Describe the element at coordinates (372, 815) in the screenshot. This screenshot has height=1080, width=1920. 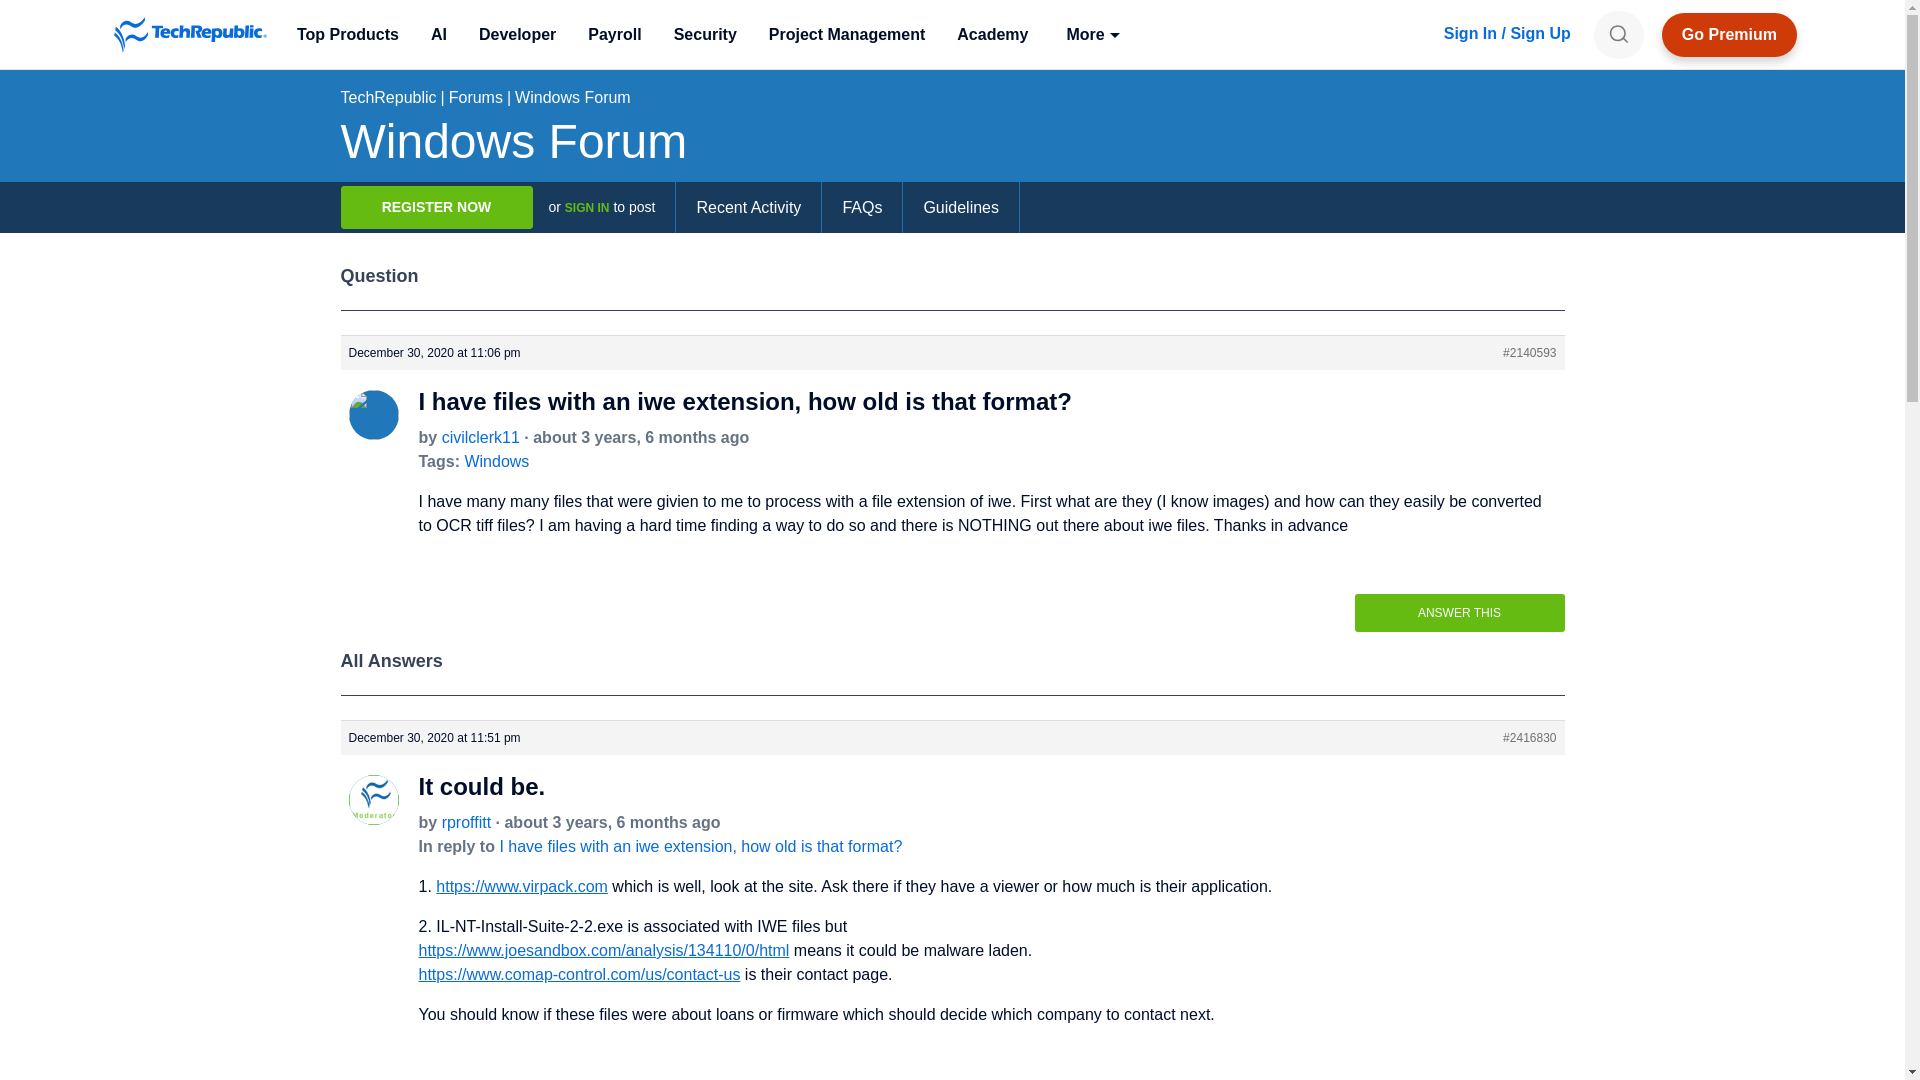
I see `View rproffitt's profile` at that location.